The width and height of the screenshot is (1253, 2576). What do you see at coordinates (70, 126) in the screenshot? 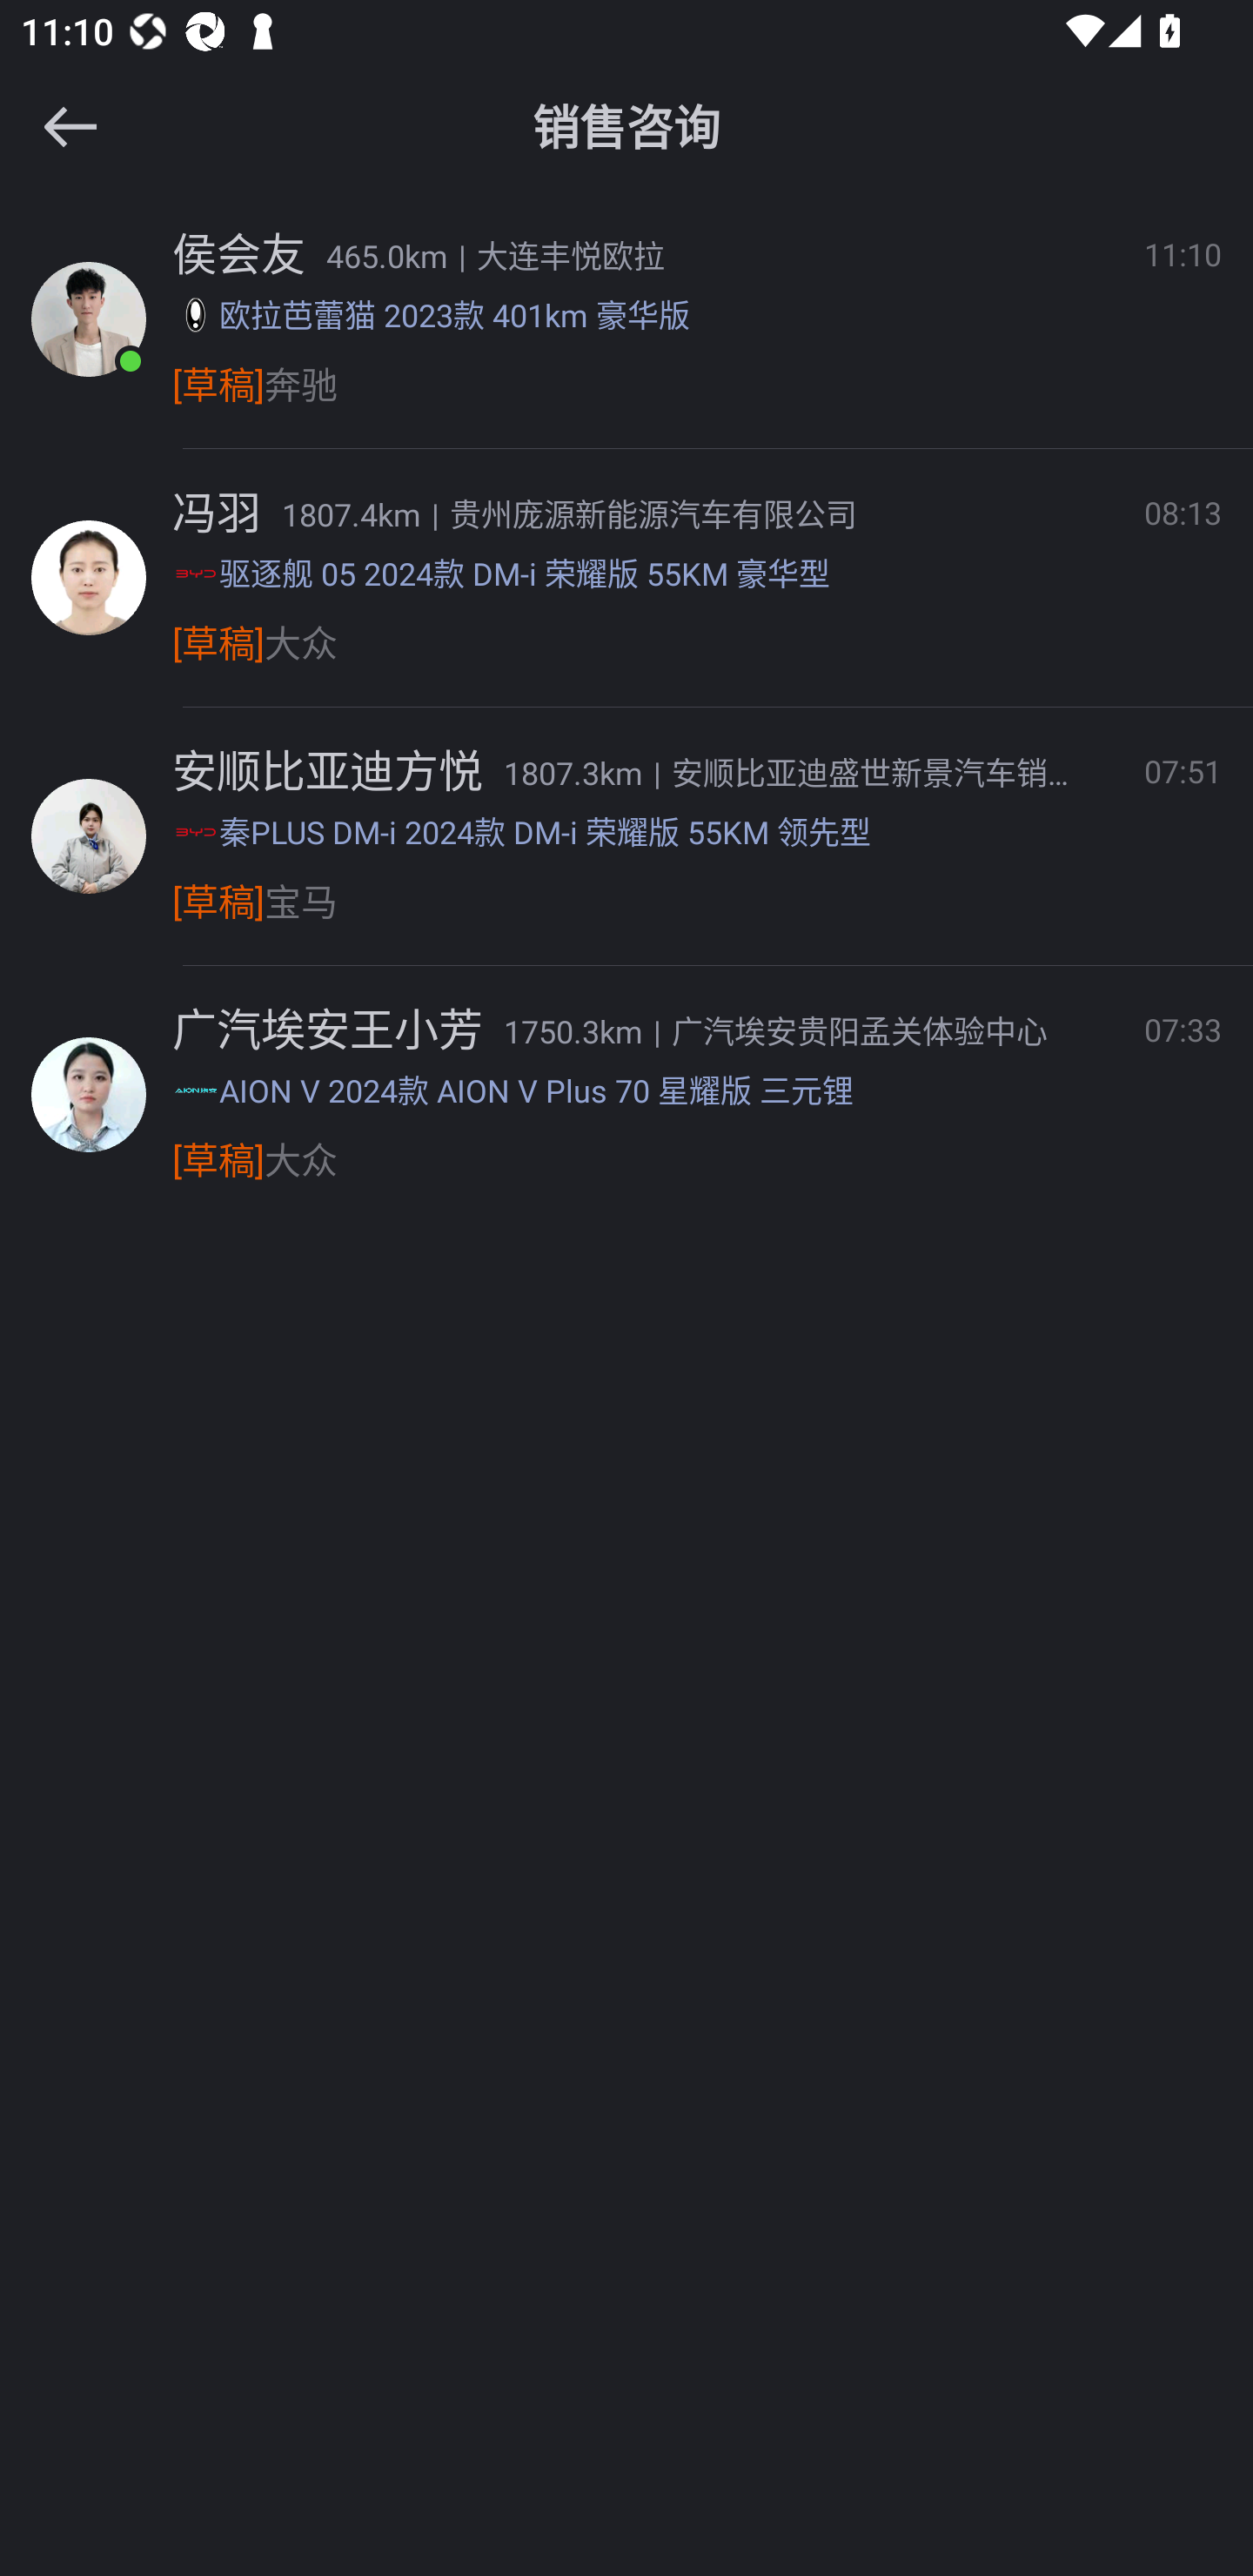
I see `` at bounding box center [70, 126].